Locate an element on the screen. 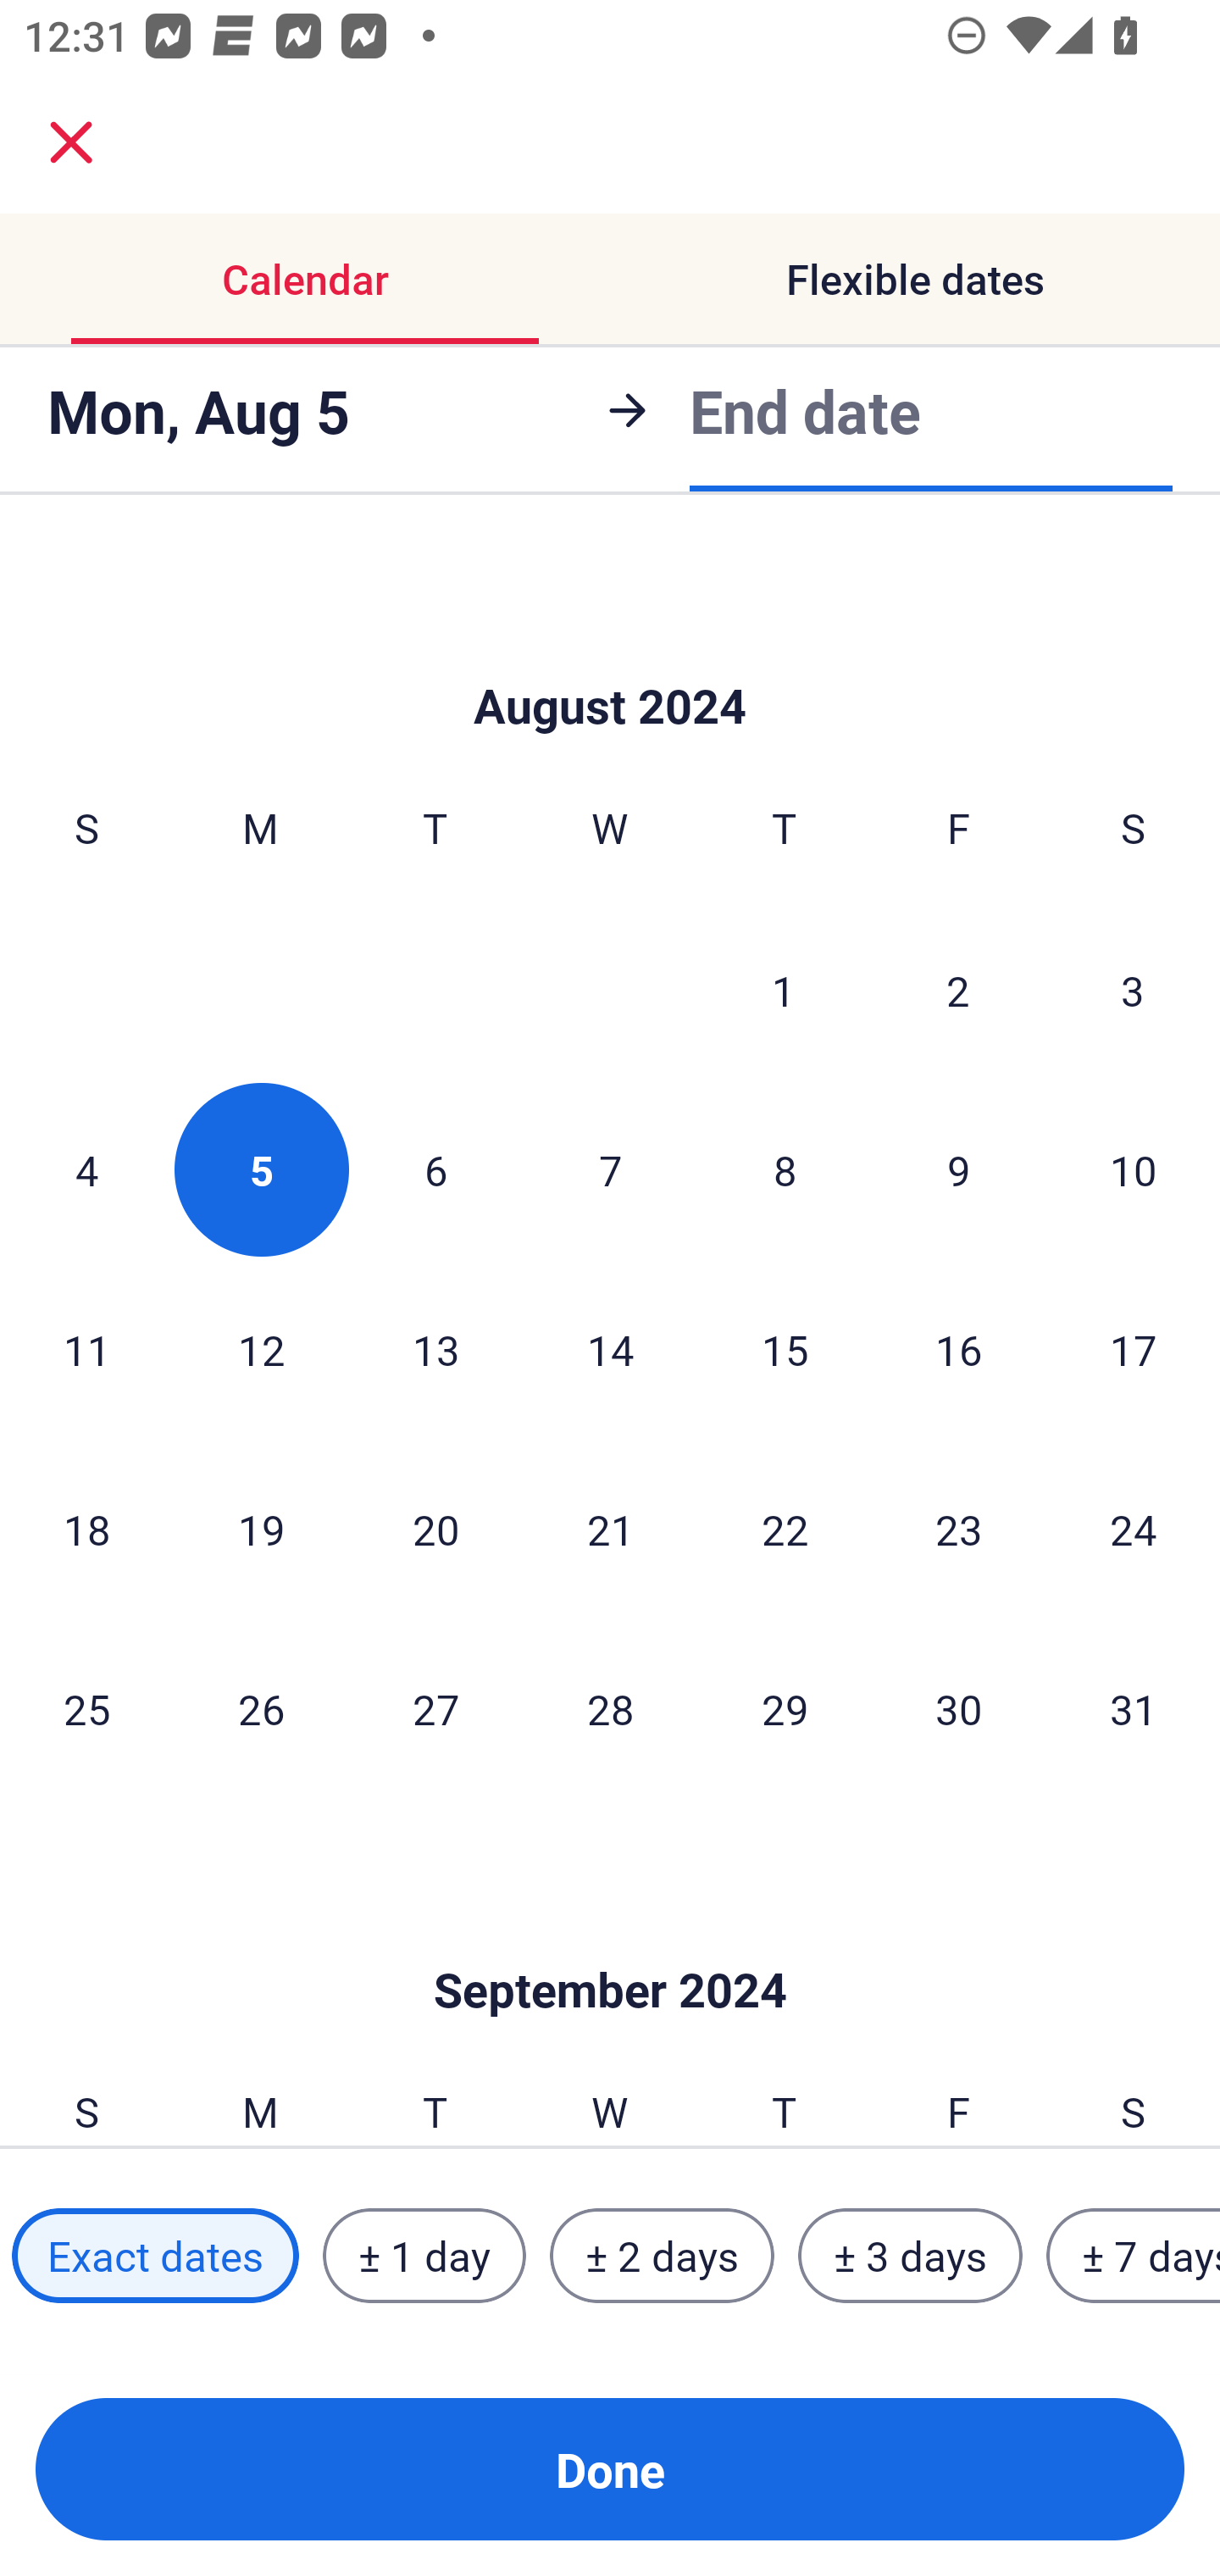 This screenshot has height=2576, width=1220. ± 2 days is located at coordinates (663, 2255).